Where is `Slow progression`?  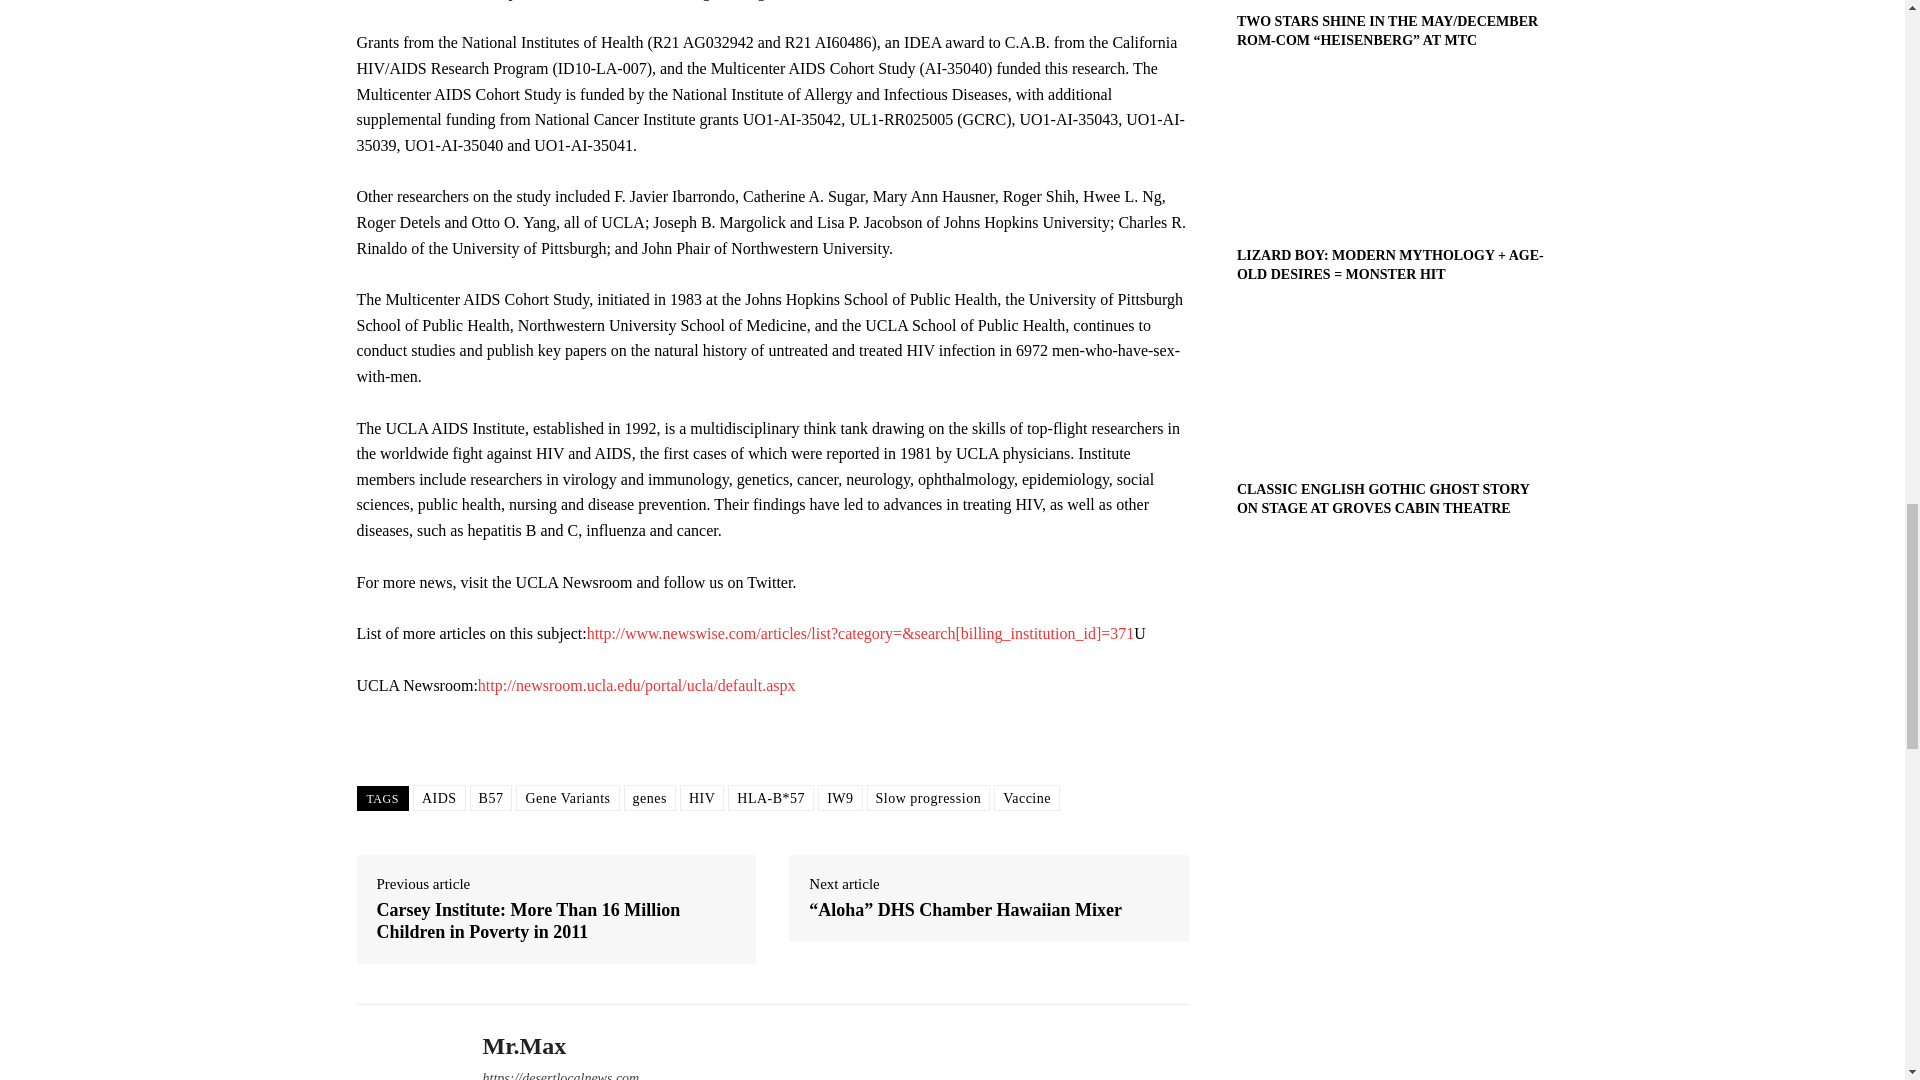
Slow progression is located at coordinates (928, 798).